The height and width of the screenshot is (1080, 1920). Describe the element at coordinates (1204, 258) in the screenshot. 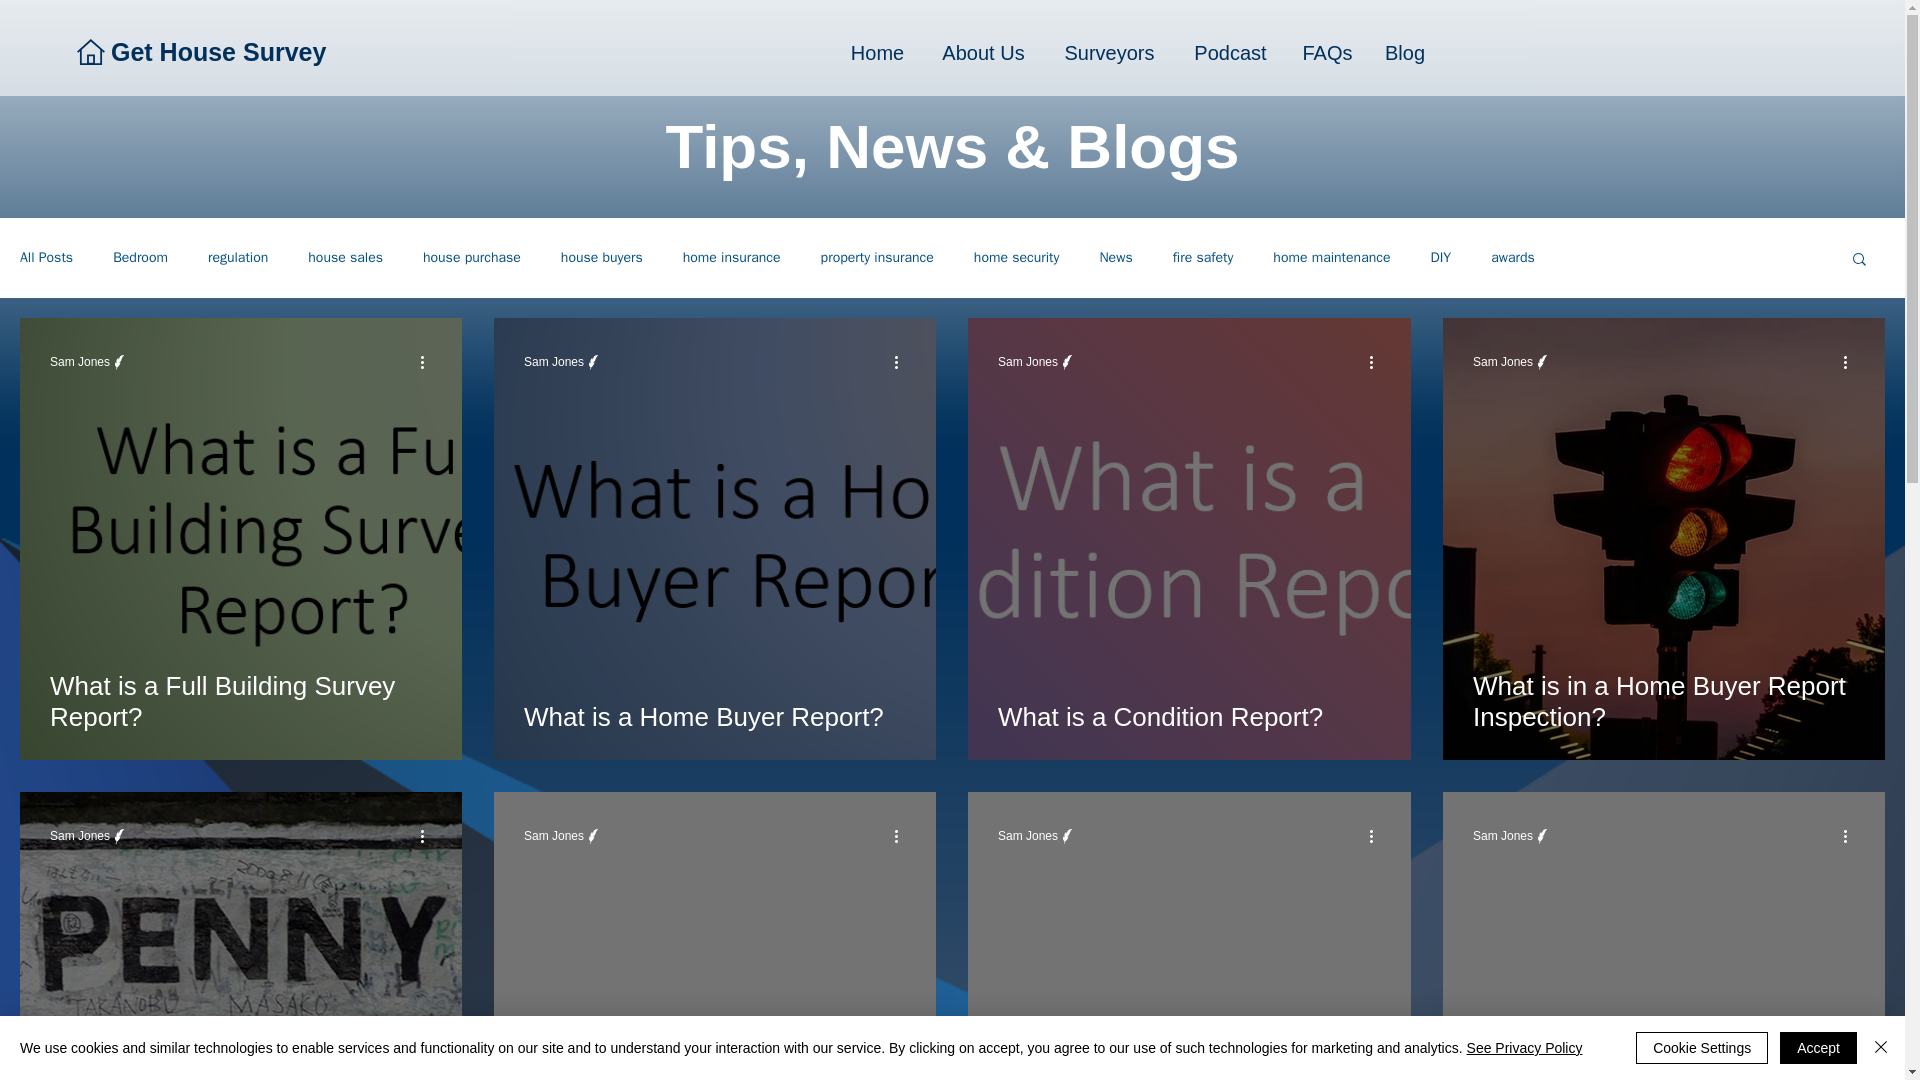

I see `fire safety` at that location.